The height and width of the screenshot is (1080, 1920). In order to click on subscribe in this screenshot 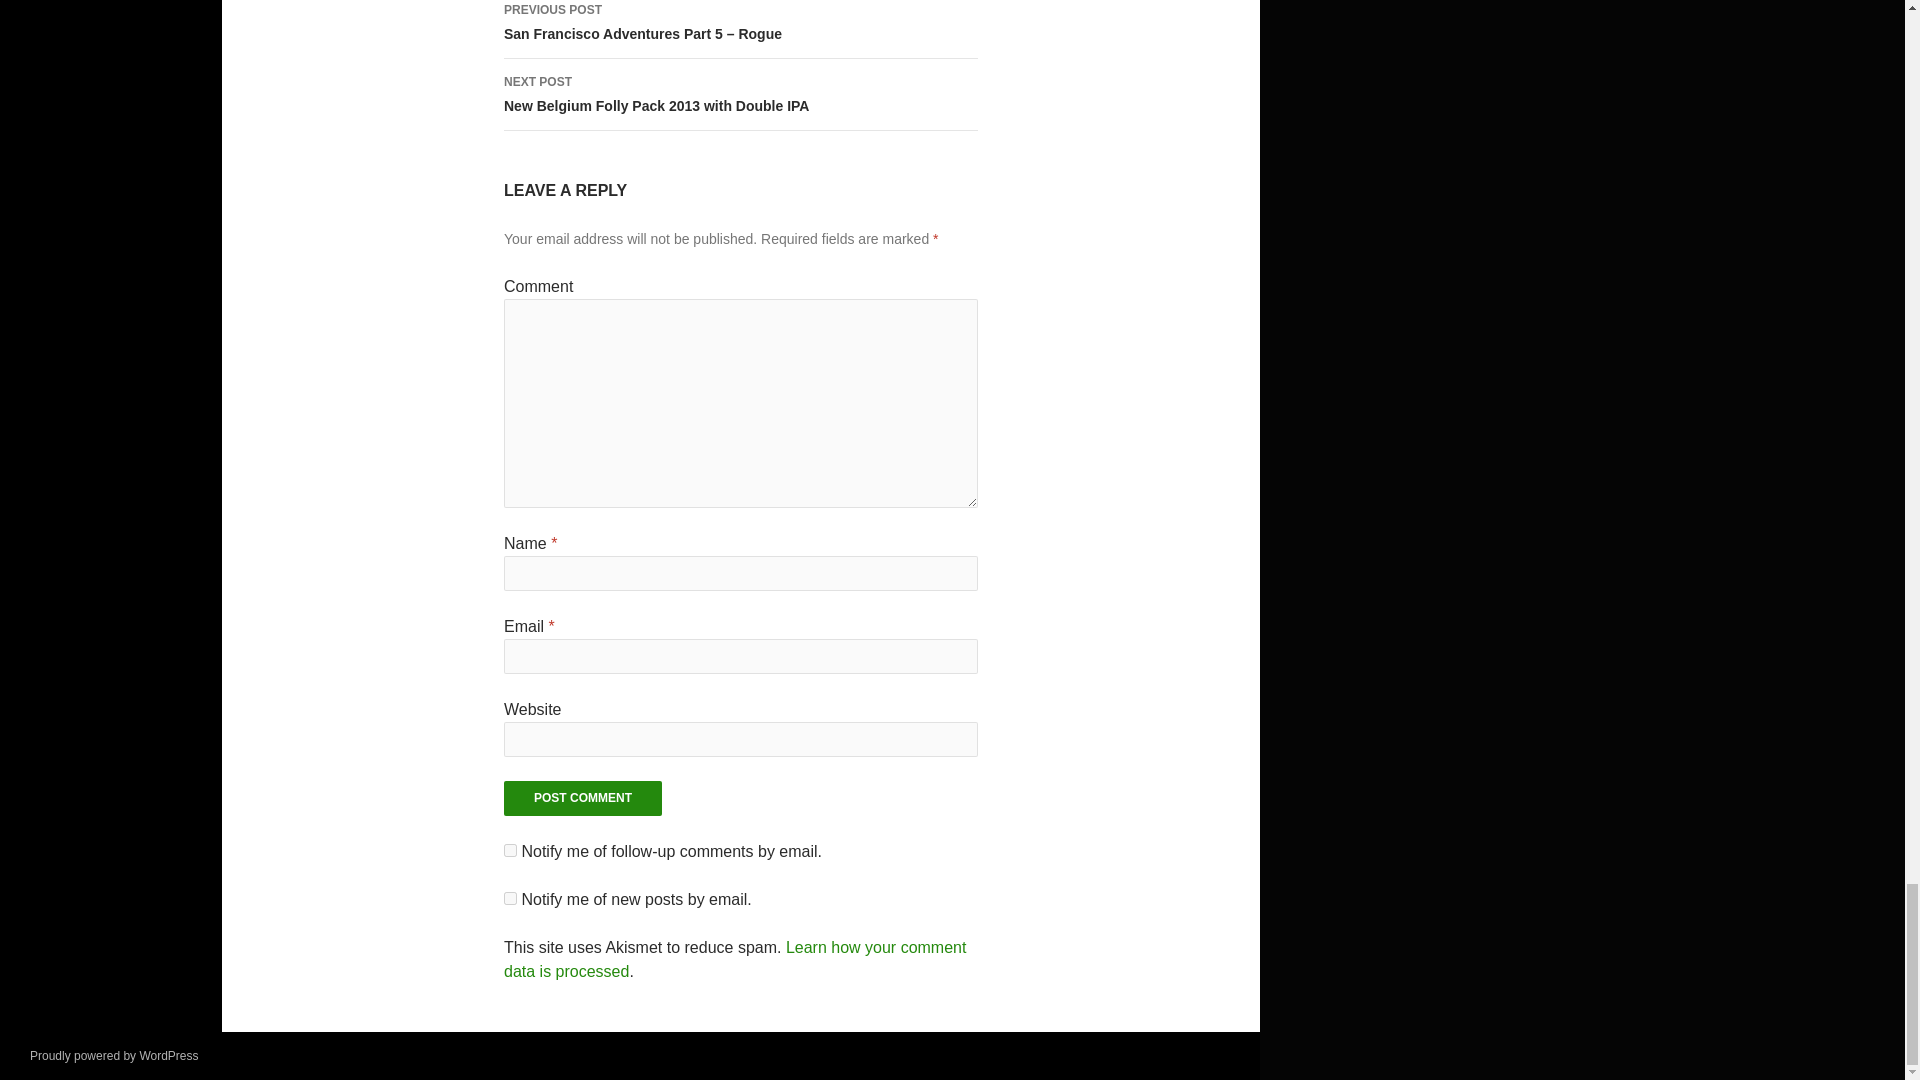, I will do `click(510, 898)`.